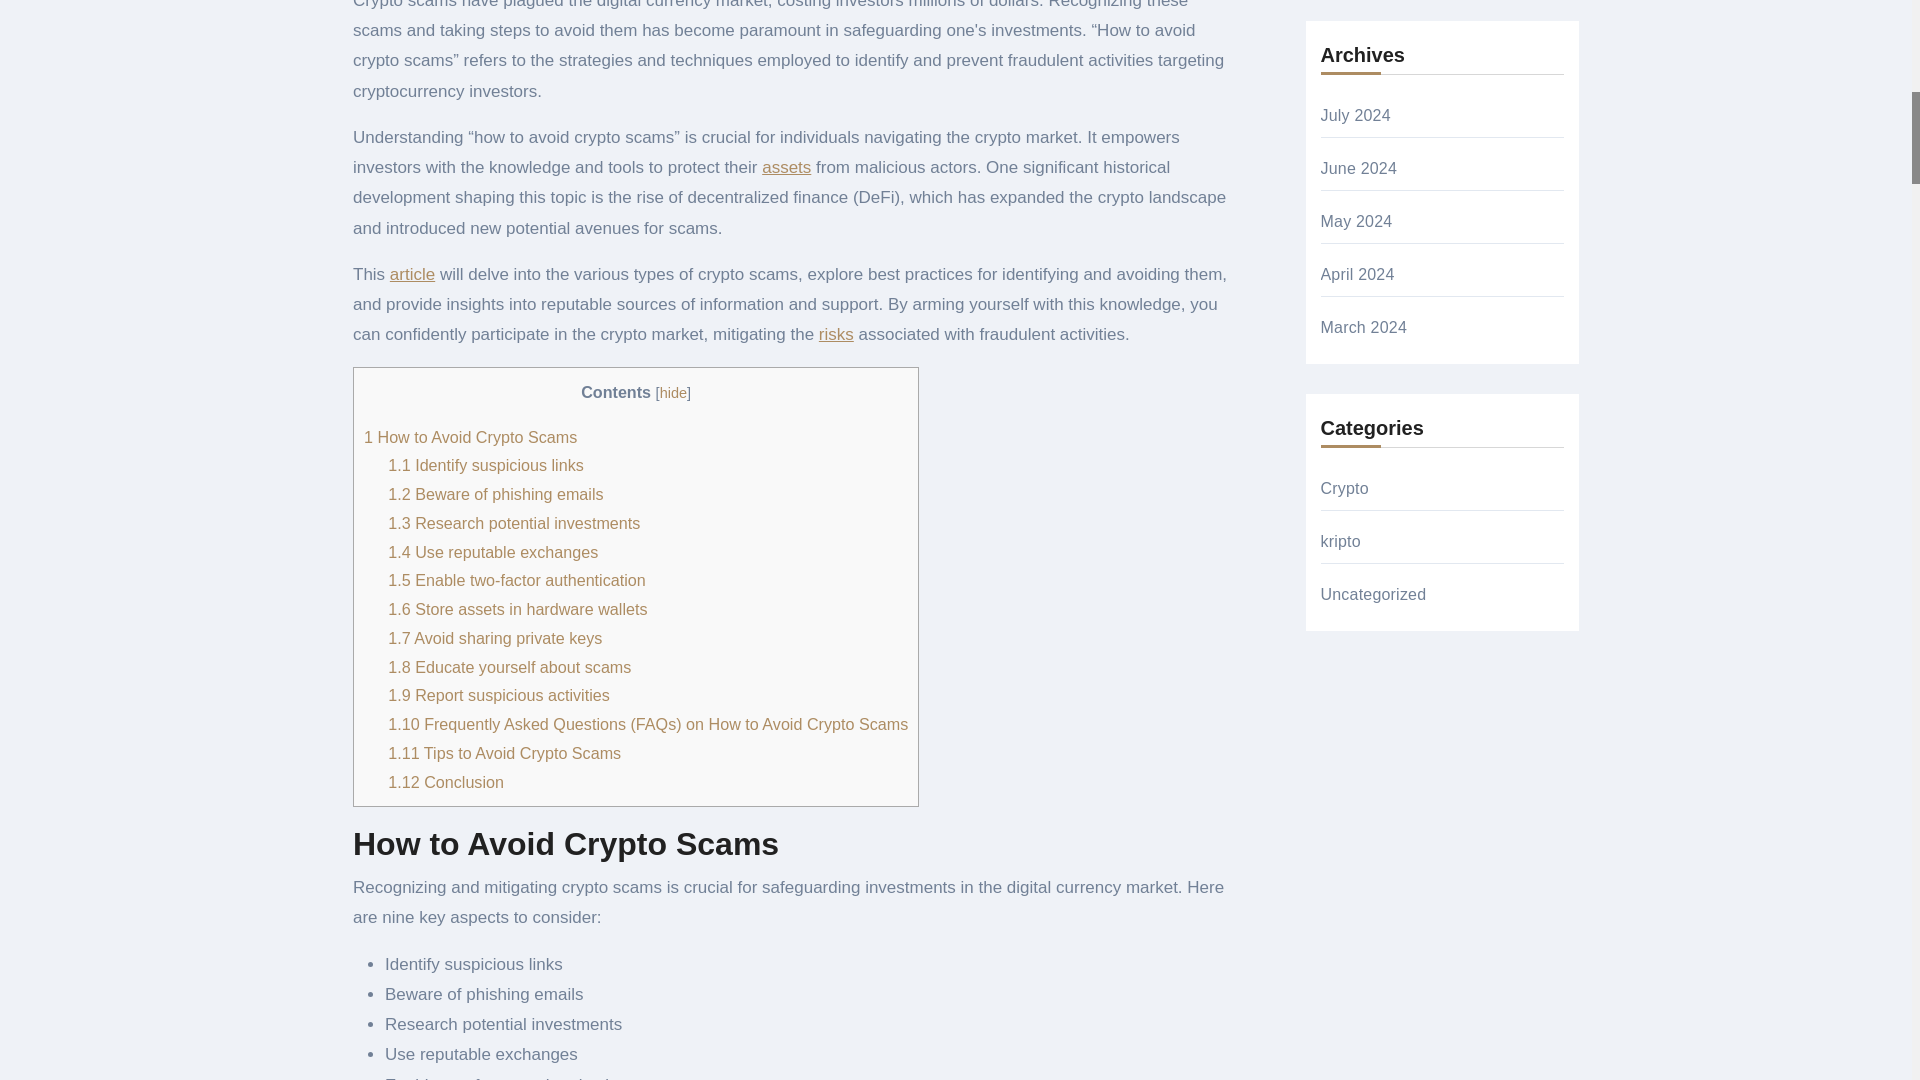 The width and height of the screenshot is (1920, 1080). What do you see at coordinates (504, 753) in the screenshot?
I see `1.11 Tips to Avoid Crypto Scams` at bounding box center [504, 753].